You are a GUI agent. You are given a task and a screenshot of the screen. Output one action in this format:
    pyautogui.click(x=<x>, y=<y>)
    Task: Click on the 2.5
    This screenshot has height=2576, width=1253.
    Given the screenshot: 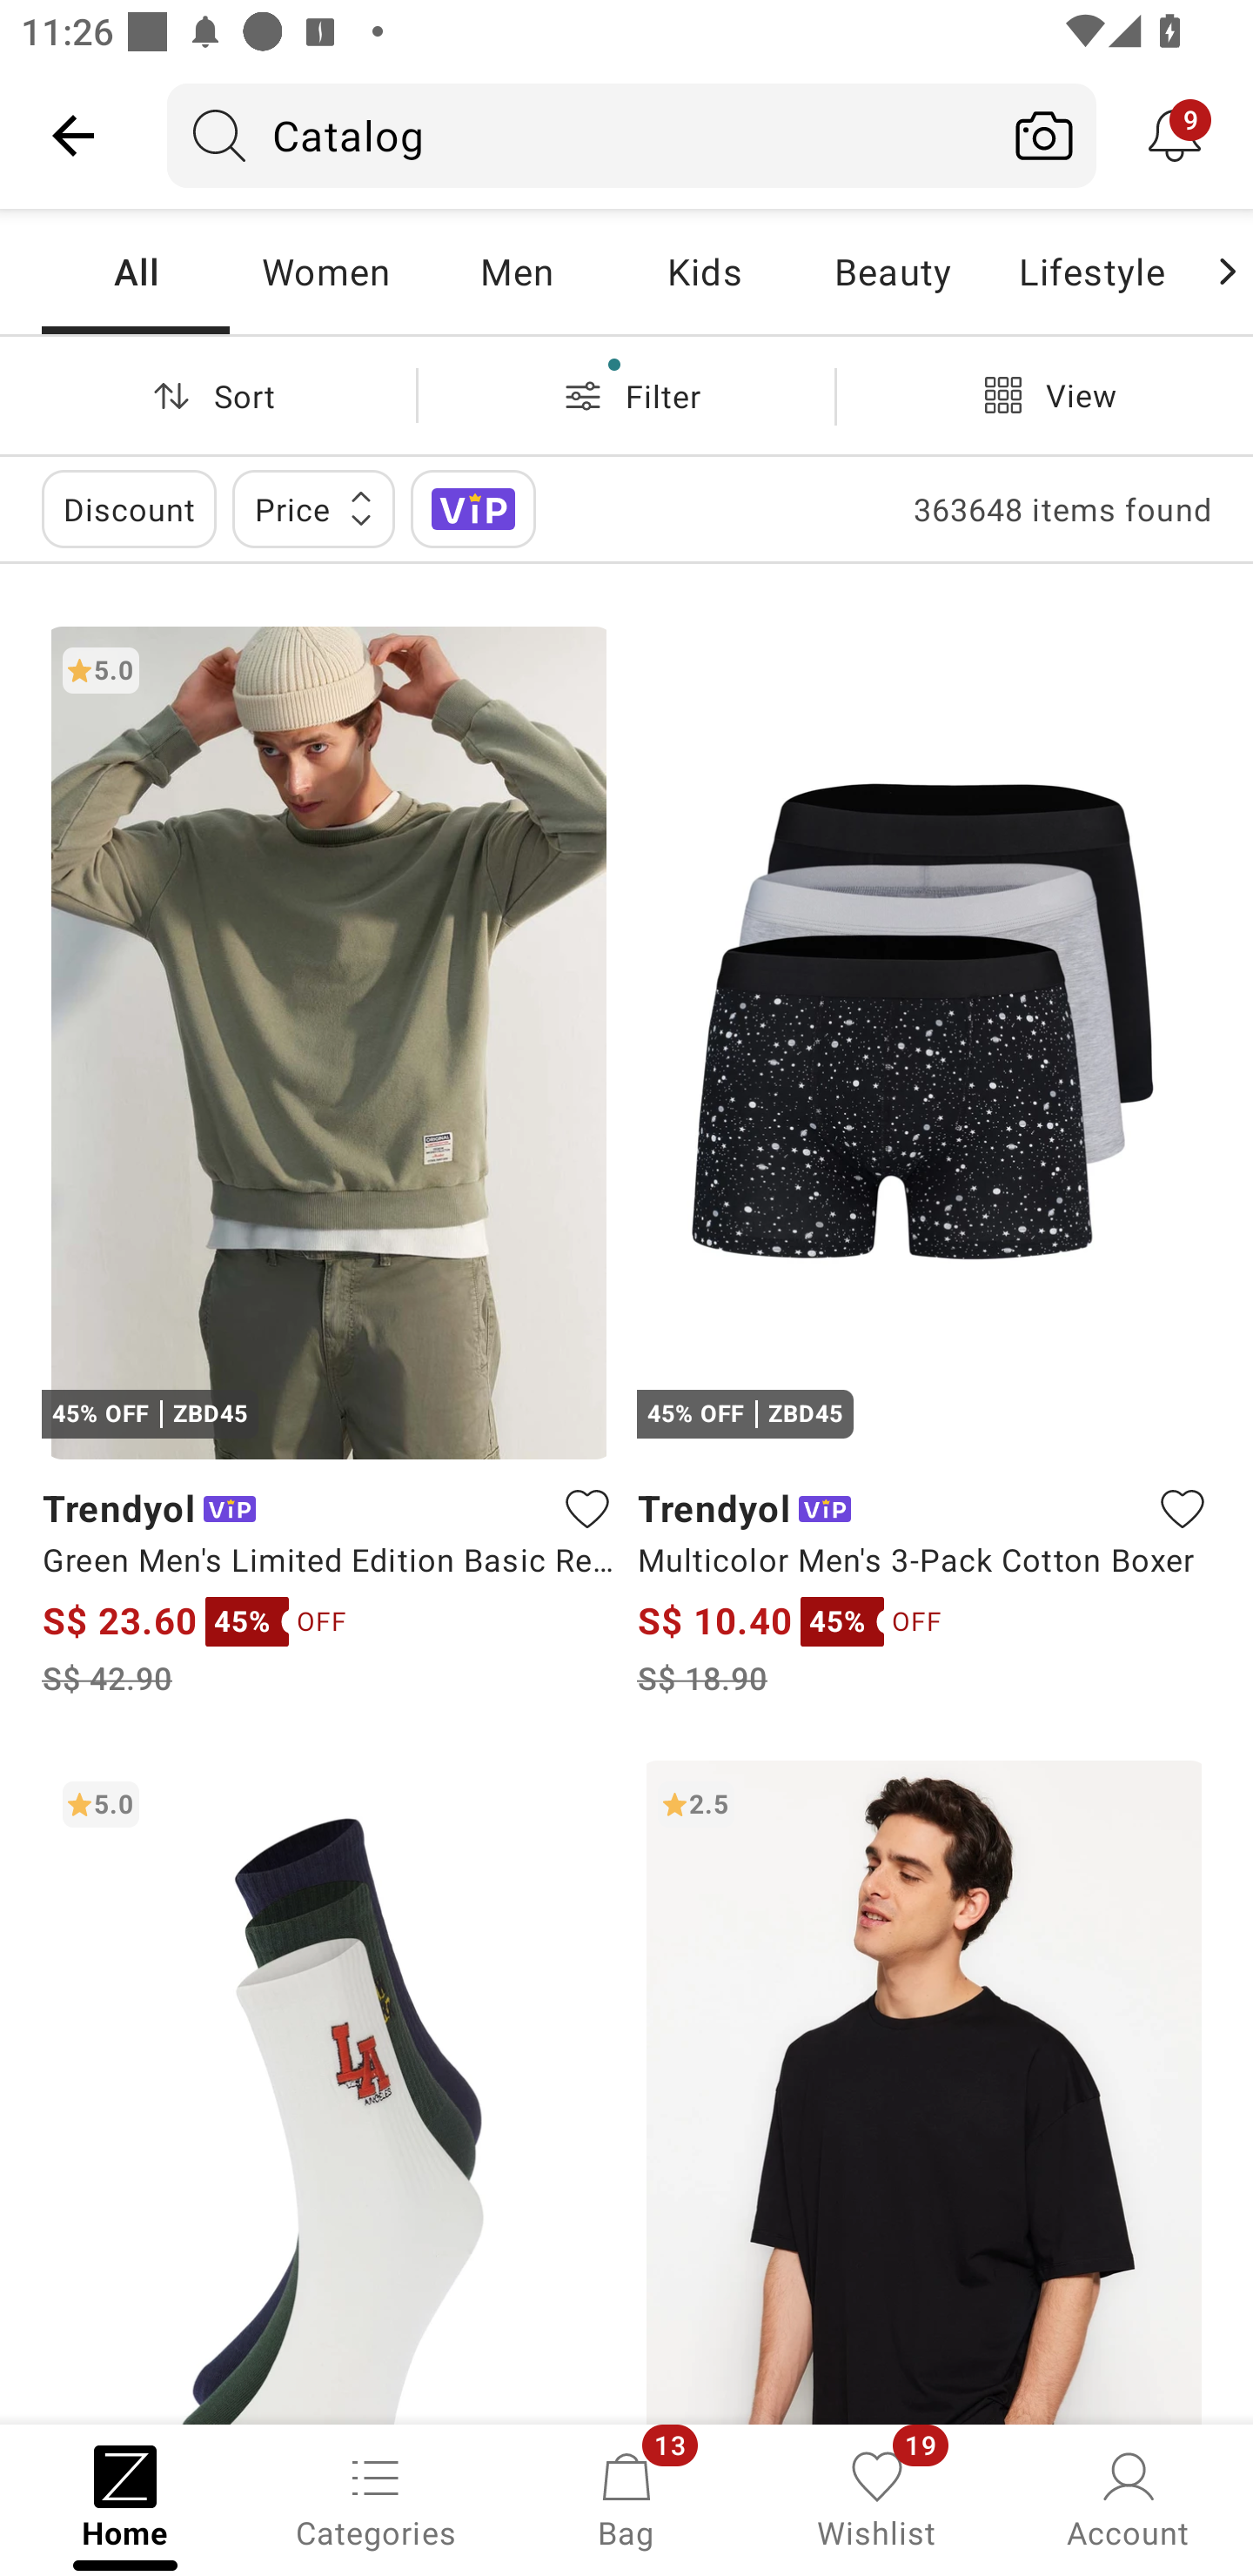 What is the action you would take?
    pyautogui.click(x=924, y=2091)
    